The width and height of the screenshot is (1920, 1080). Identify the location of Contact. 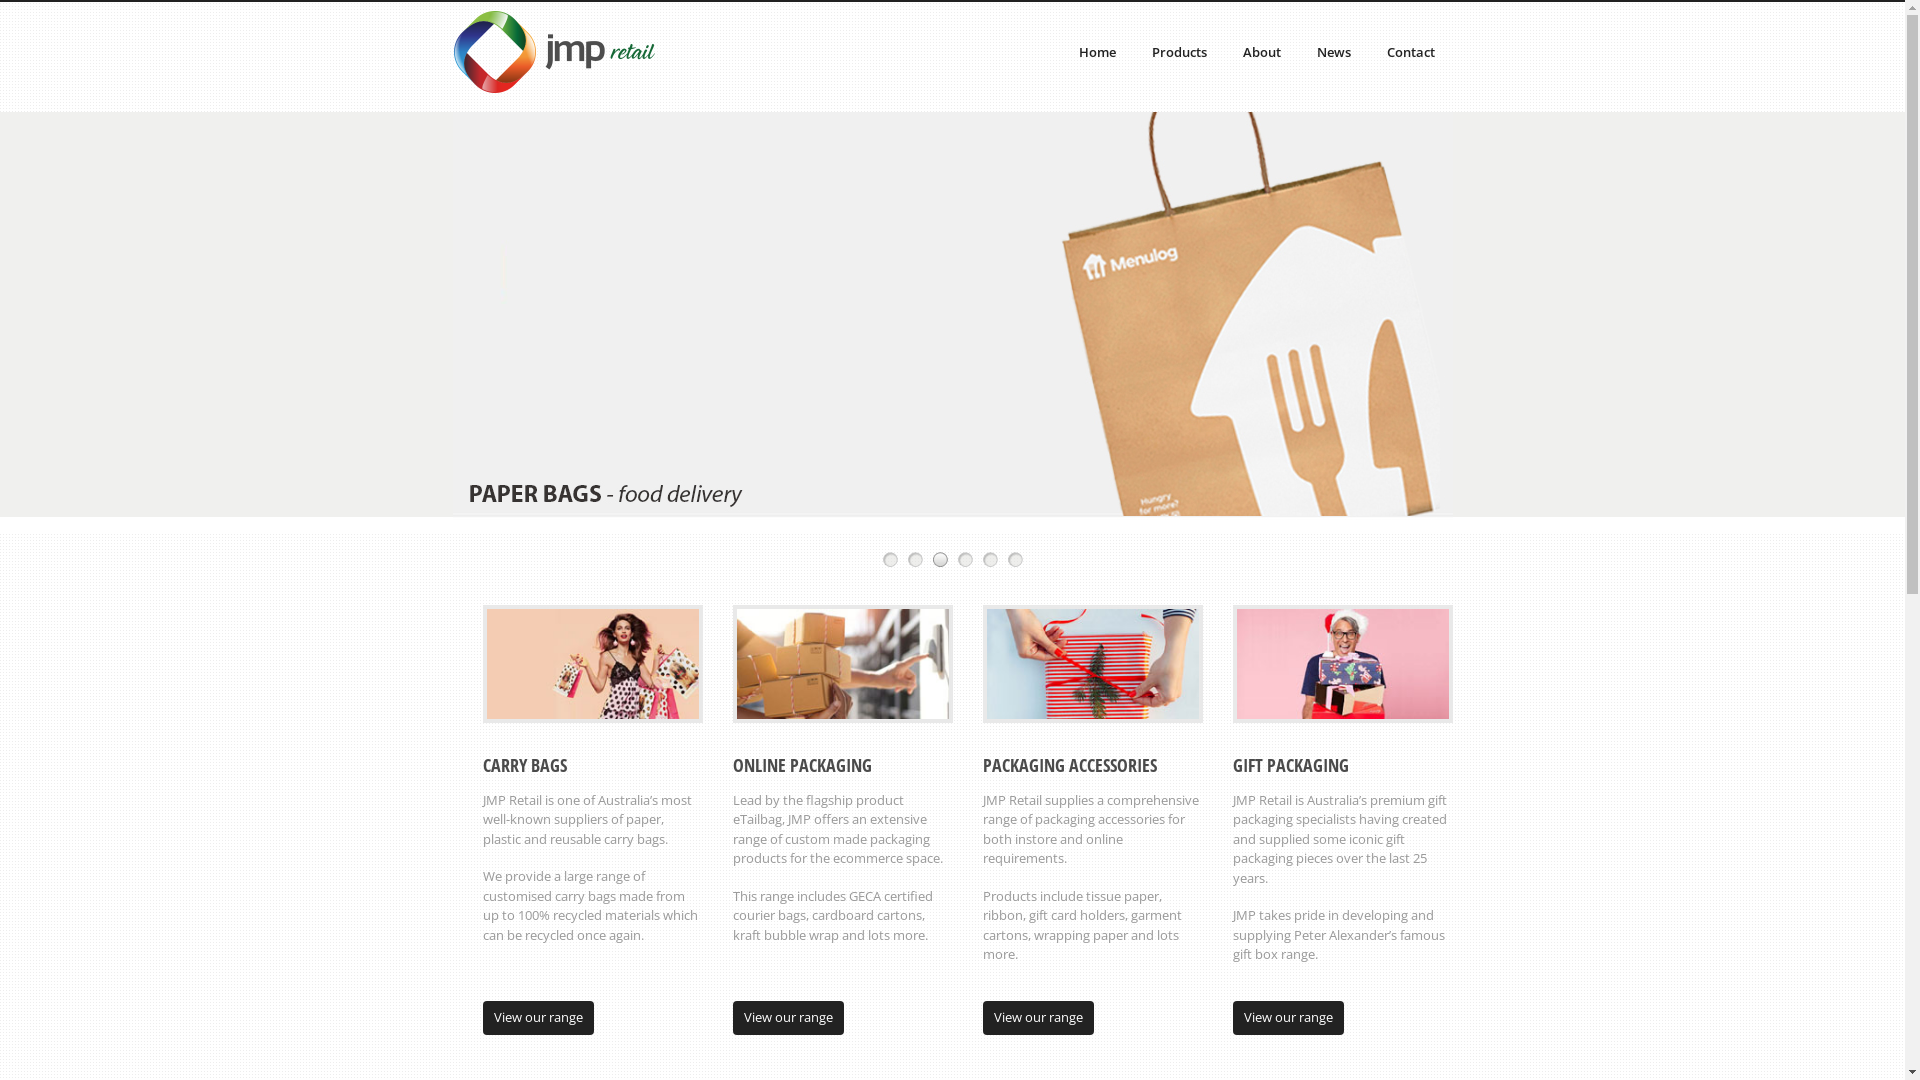
(1410, 52).